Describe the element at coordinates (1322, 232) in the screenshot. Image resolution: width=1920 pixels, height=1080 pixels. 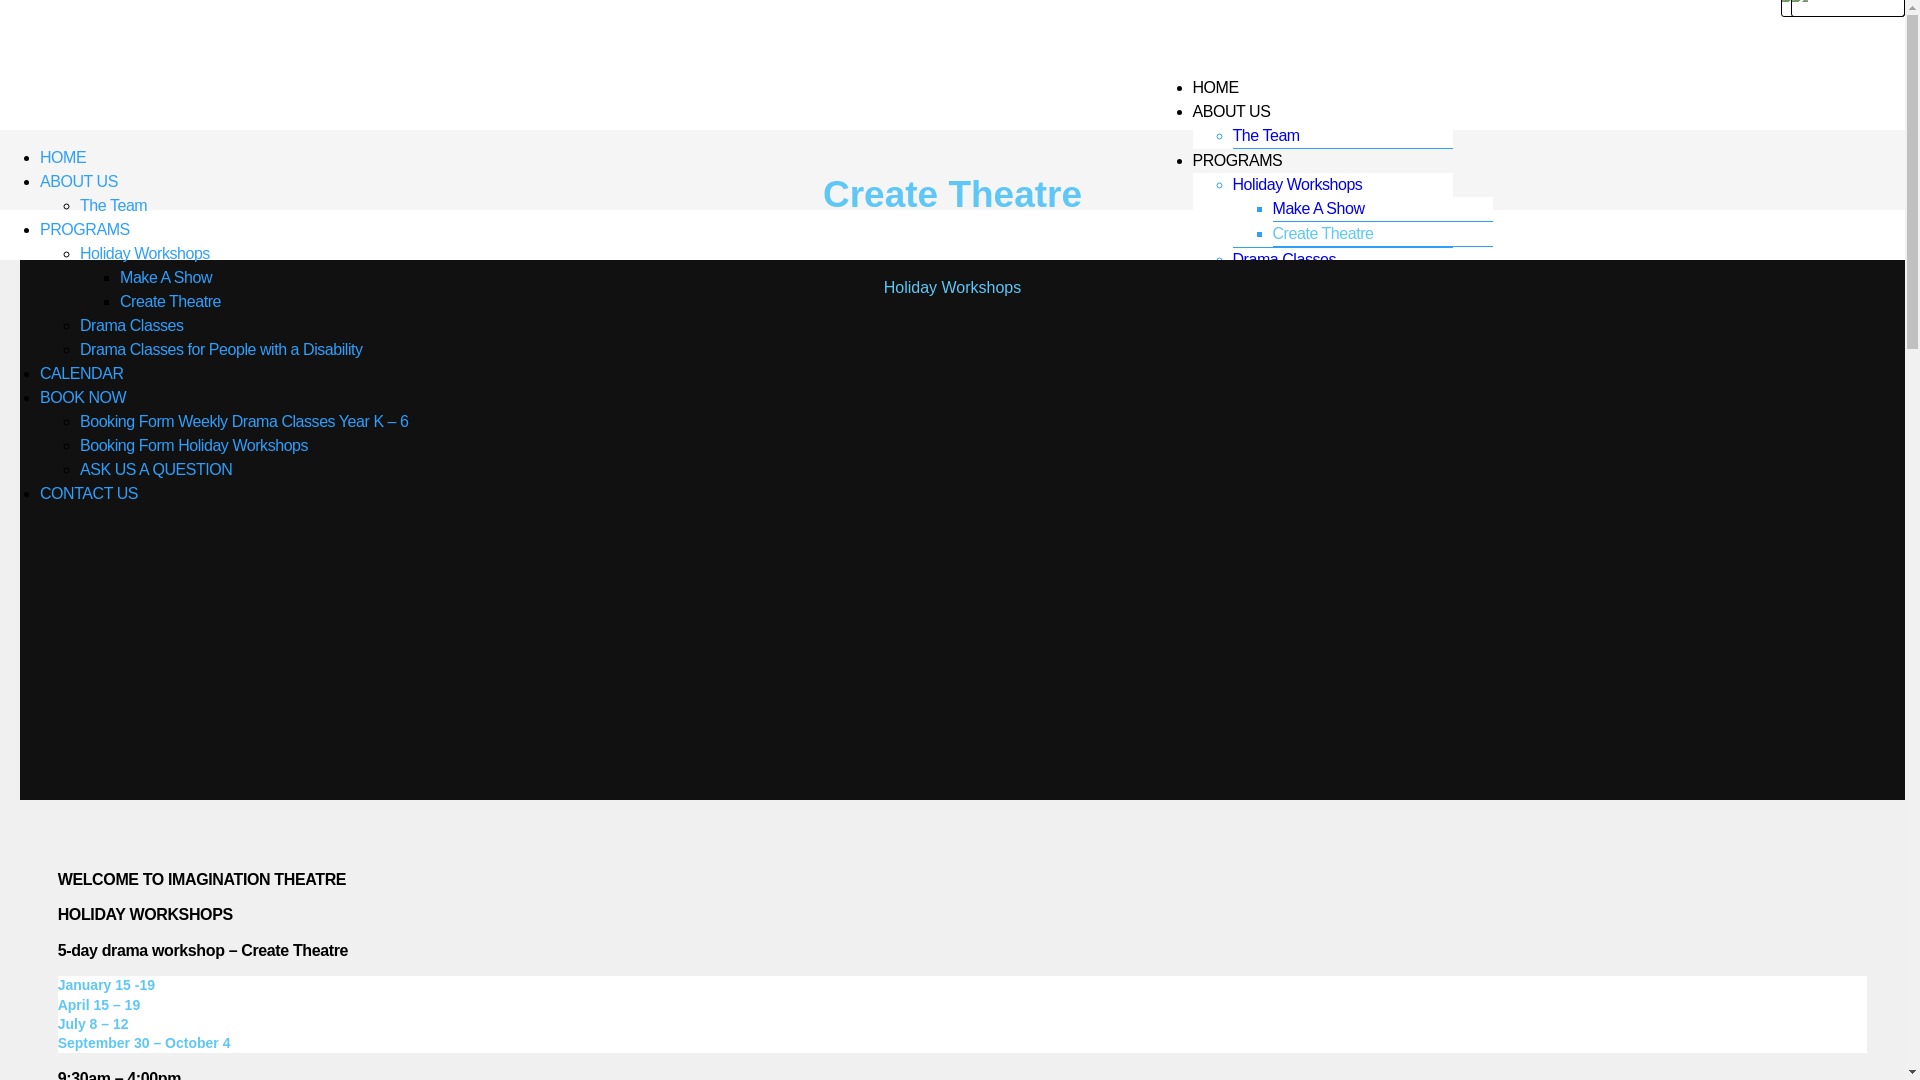
I see `Create Theatre` at that location.